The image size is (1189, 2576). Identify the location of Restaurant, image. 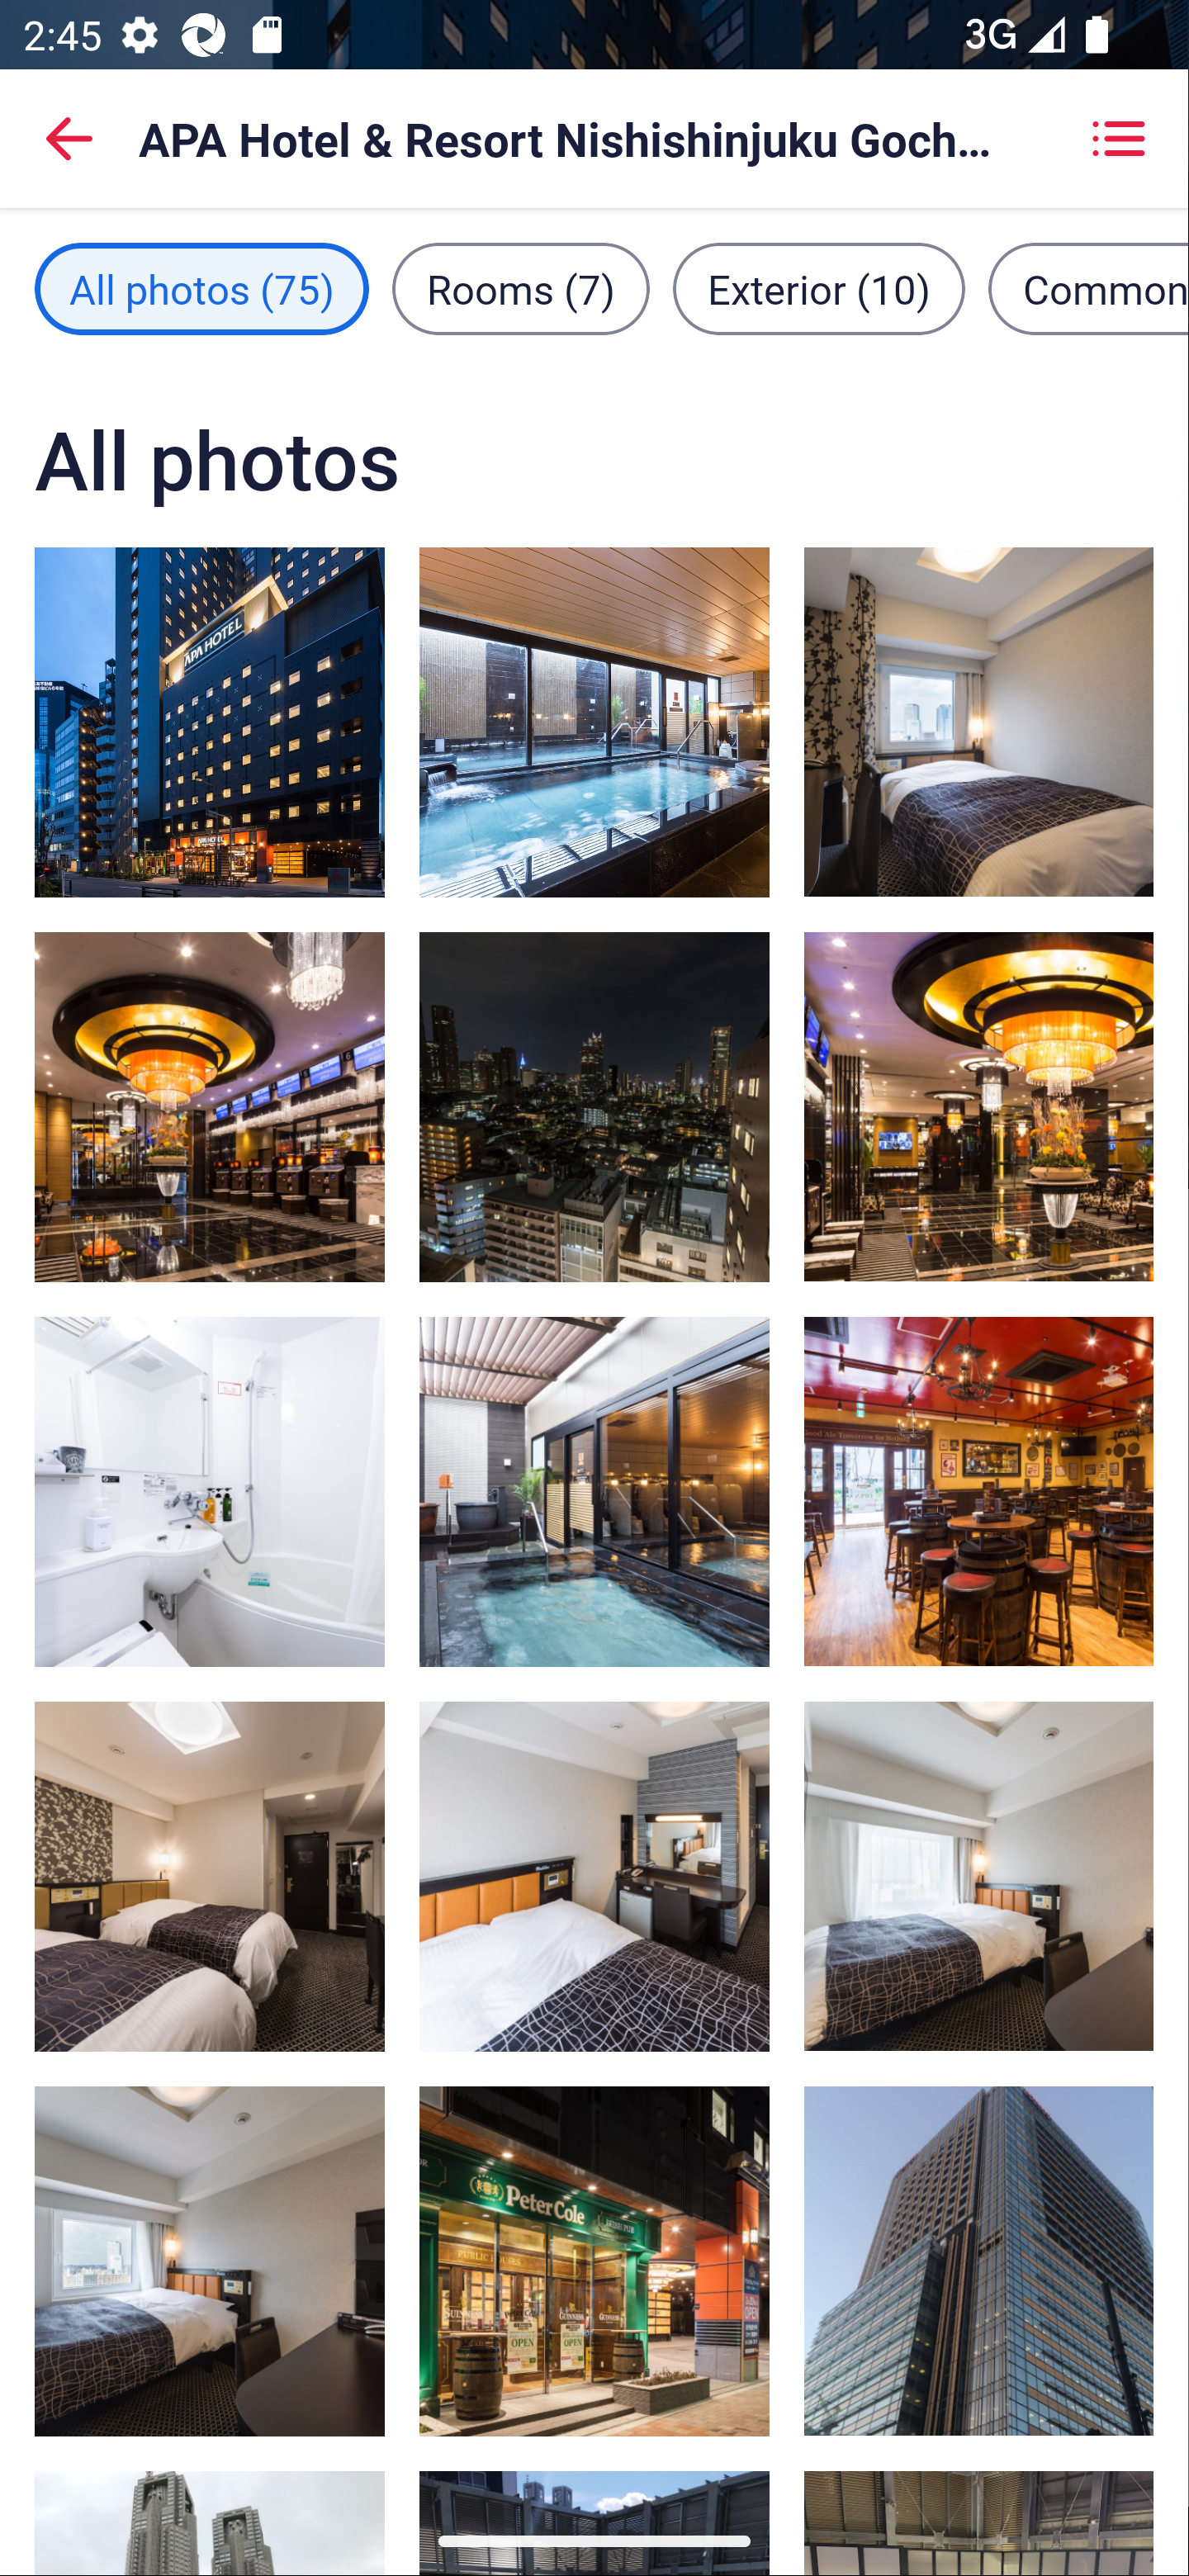
(594, 2261).